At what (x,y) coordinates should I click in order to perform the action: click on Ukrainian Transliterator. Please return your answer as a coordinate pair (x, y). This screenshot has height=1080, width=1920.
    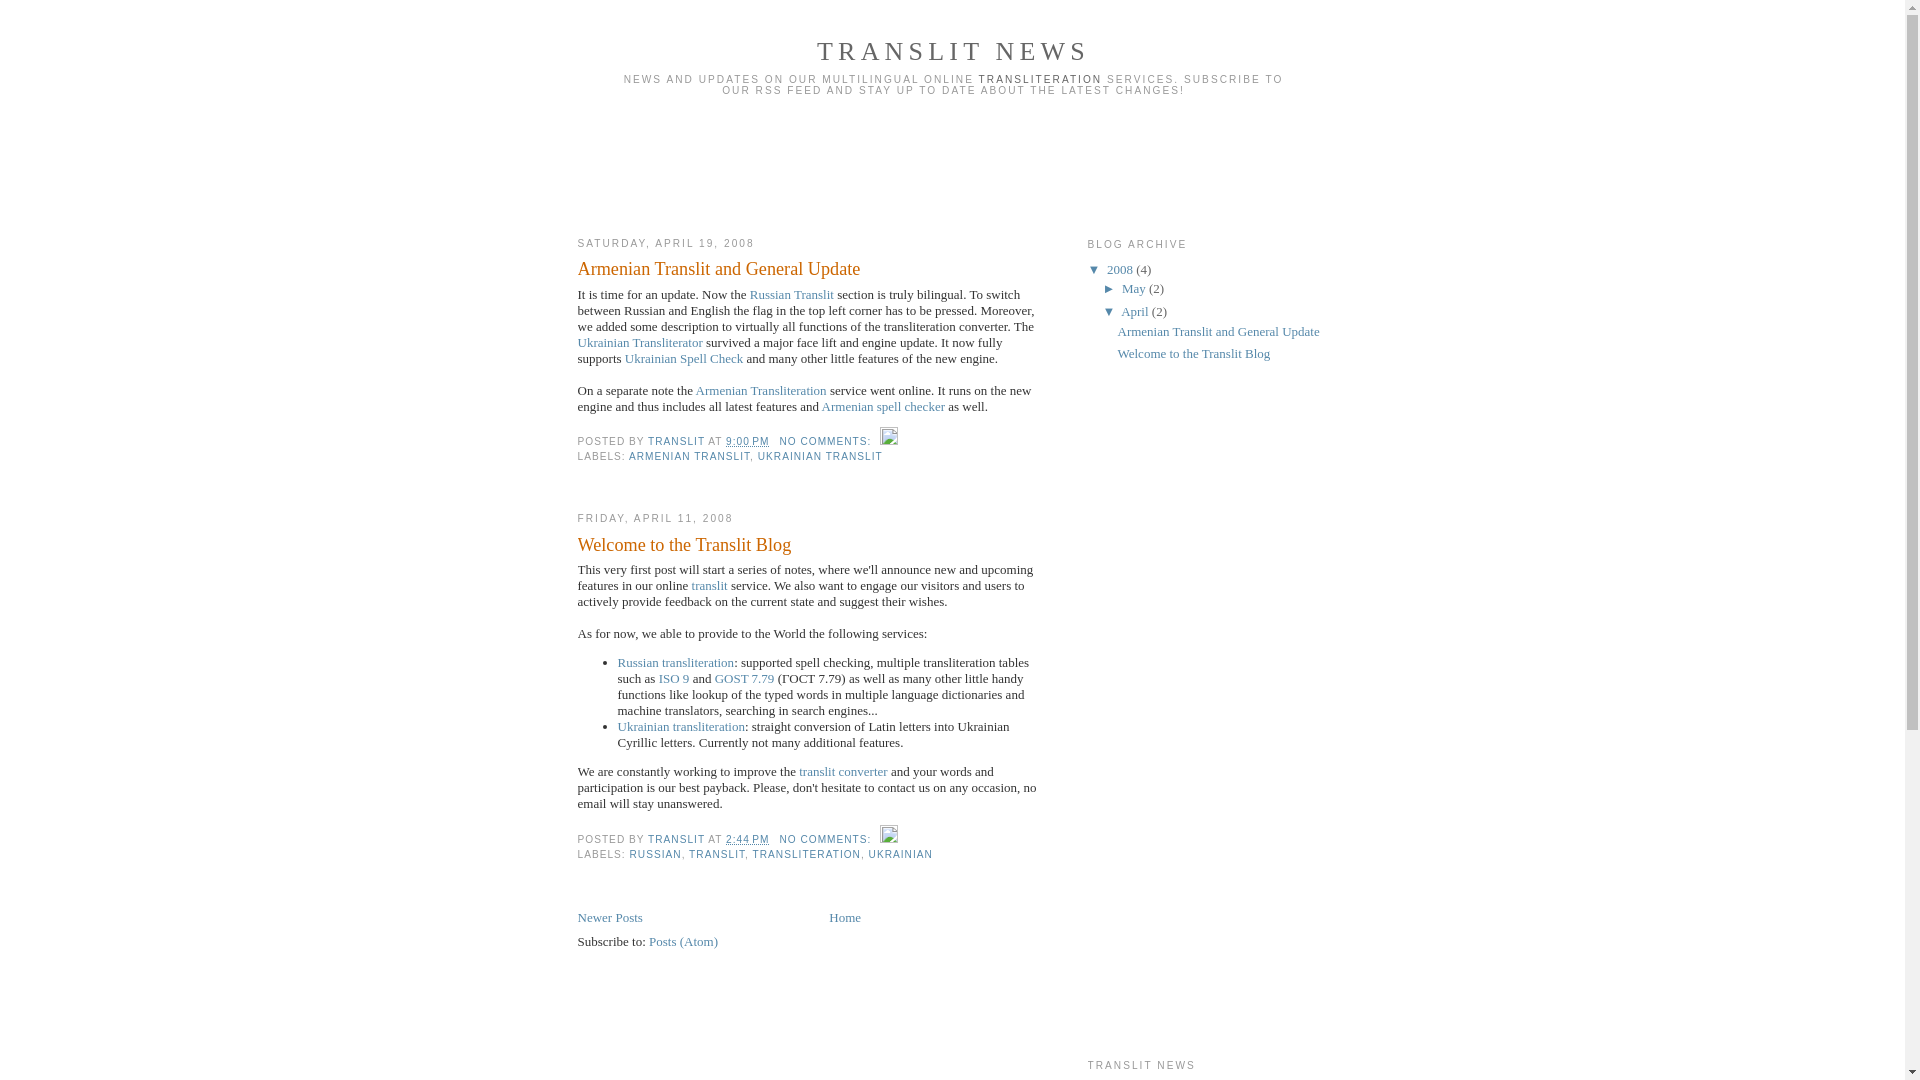
    Looking at the image, I should click on (640, 342).